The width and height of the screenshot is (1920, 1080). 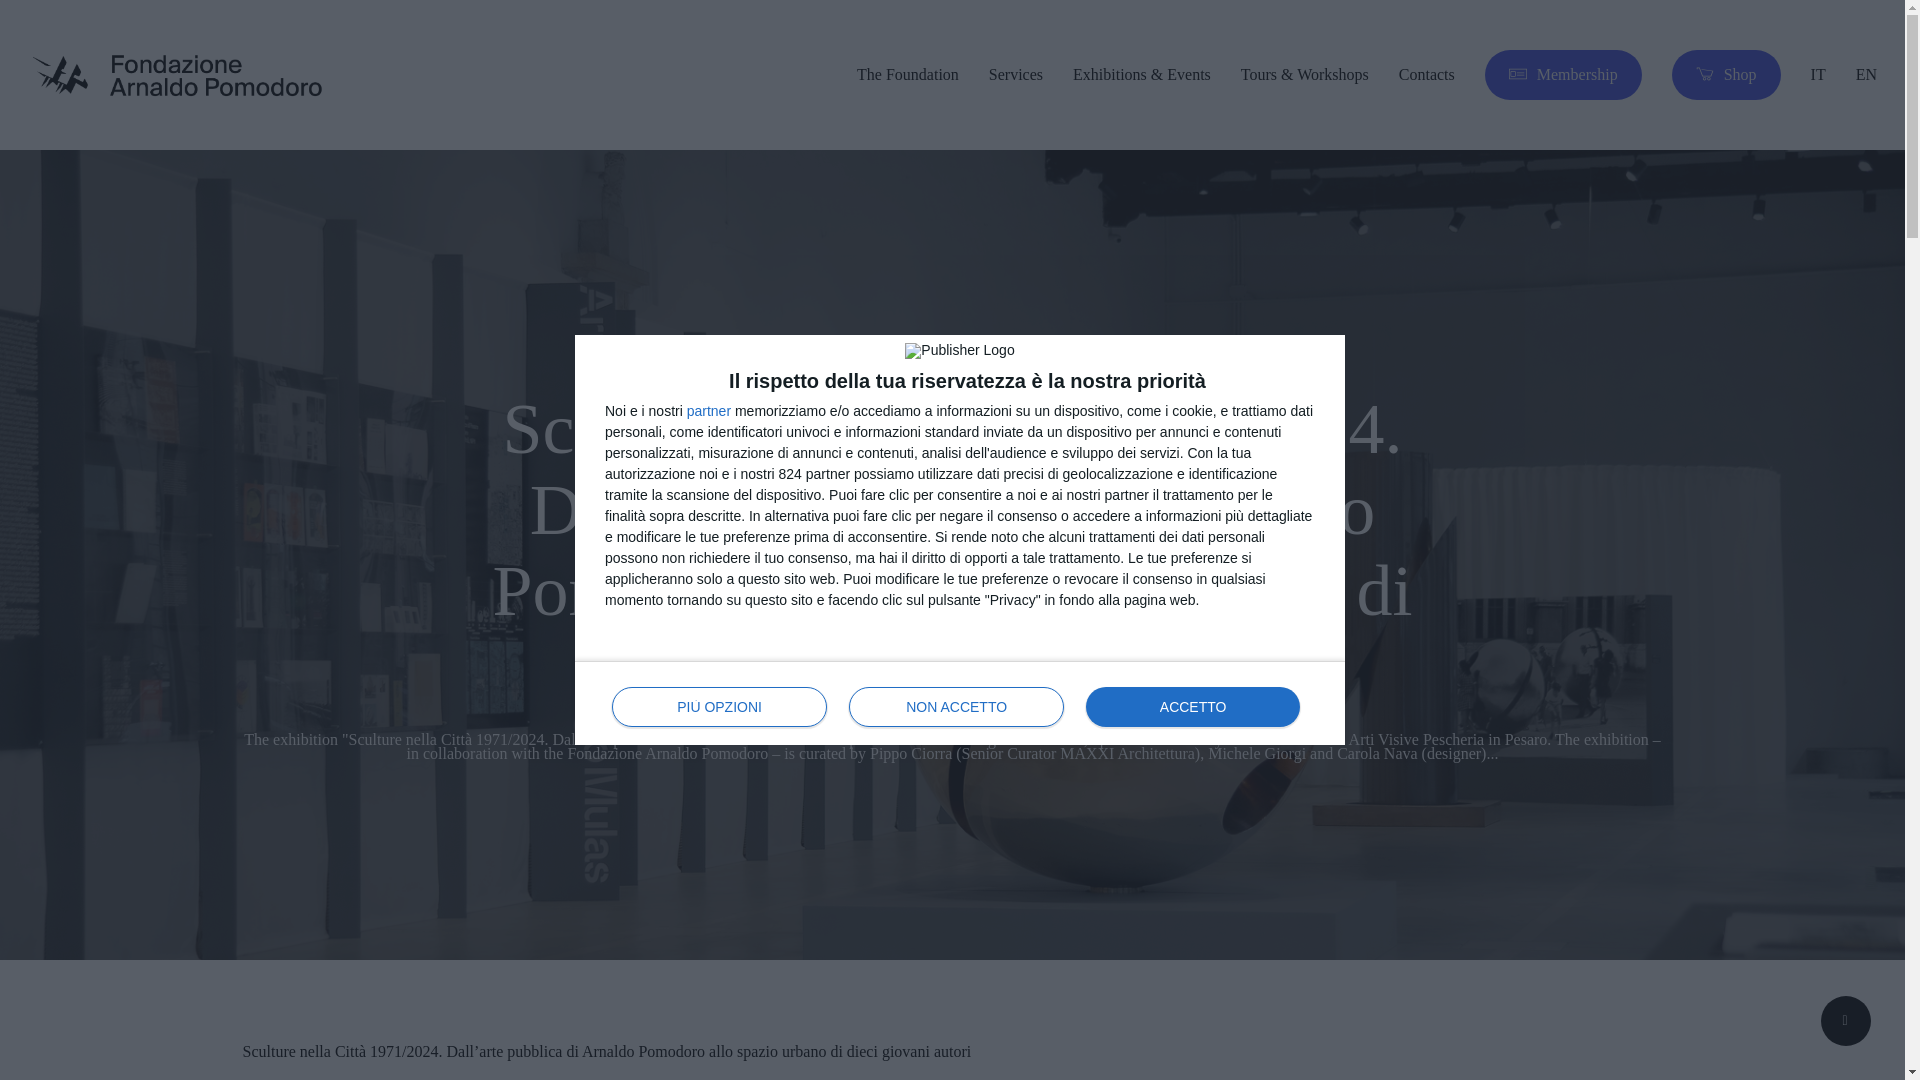 What do you see at coordinates (1427, 74) in the screenshot?
I see `Contacts` at bounding box center [1427, 74].